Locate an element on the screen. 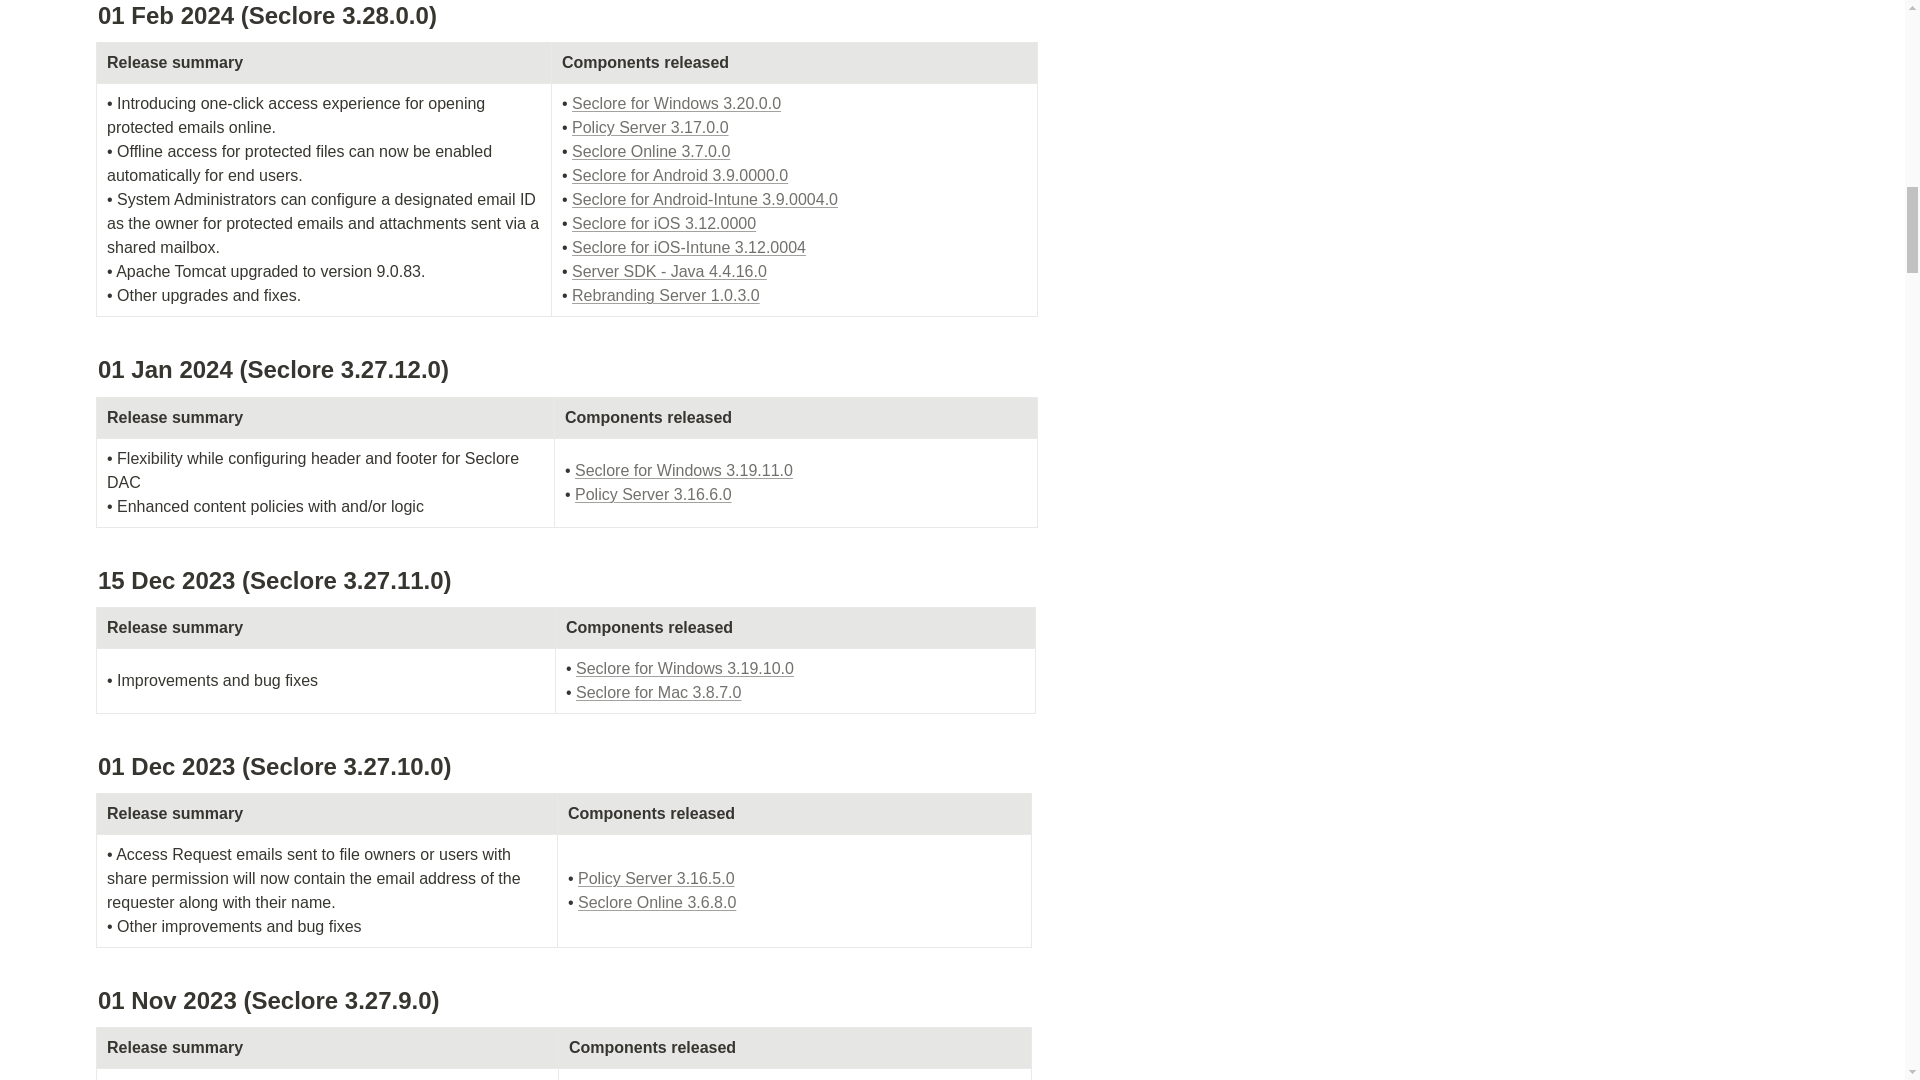  Policy Server 3.16.5.0 is located at coordinates (656, 878).